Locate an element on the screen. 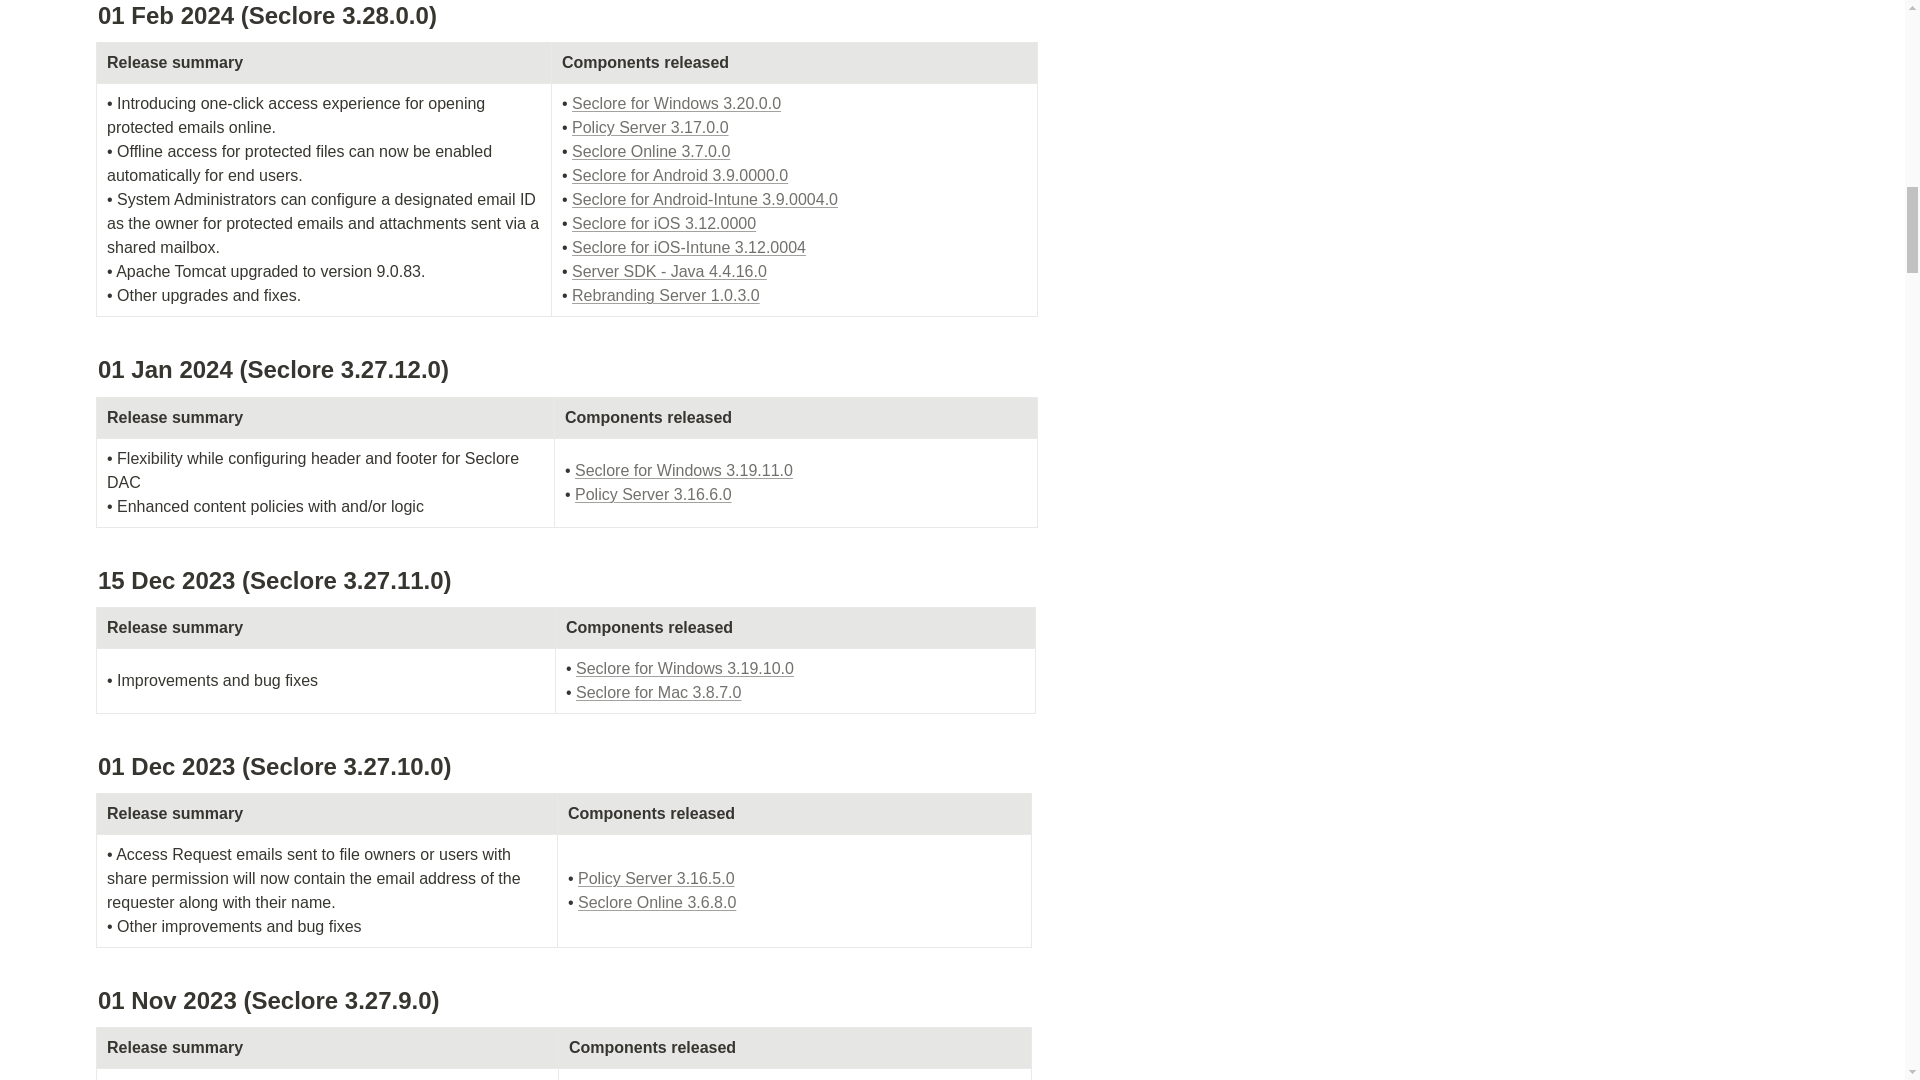  Policy Server 3.16.5.0 is located at coordinates (656, 878).